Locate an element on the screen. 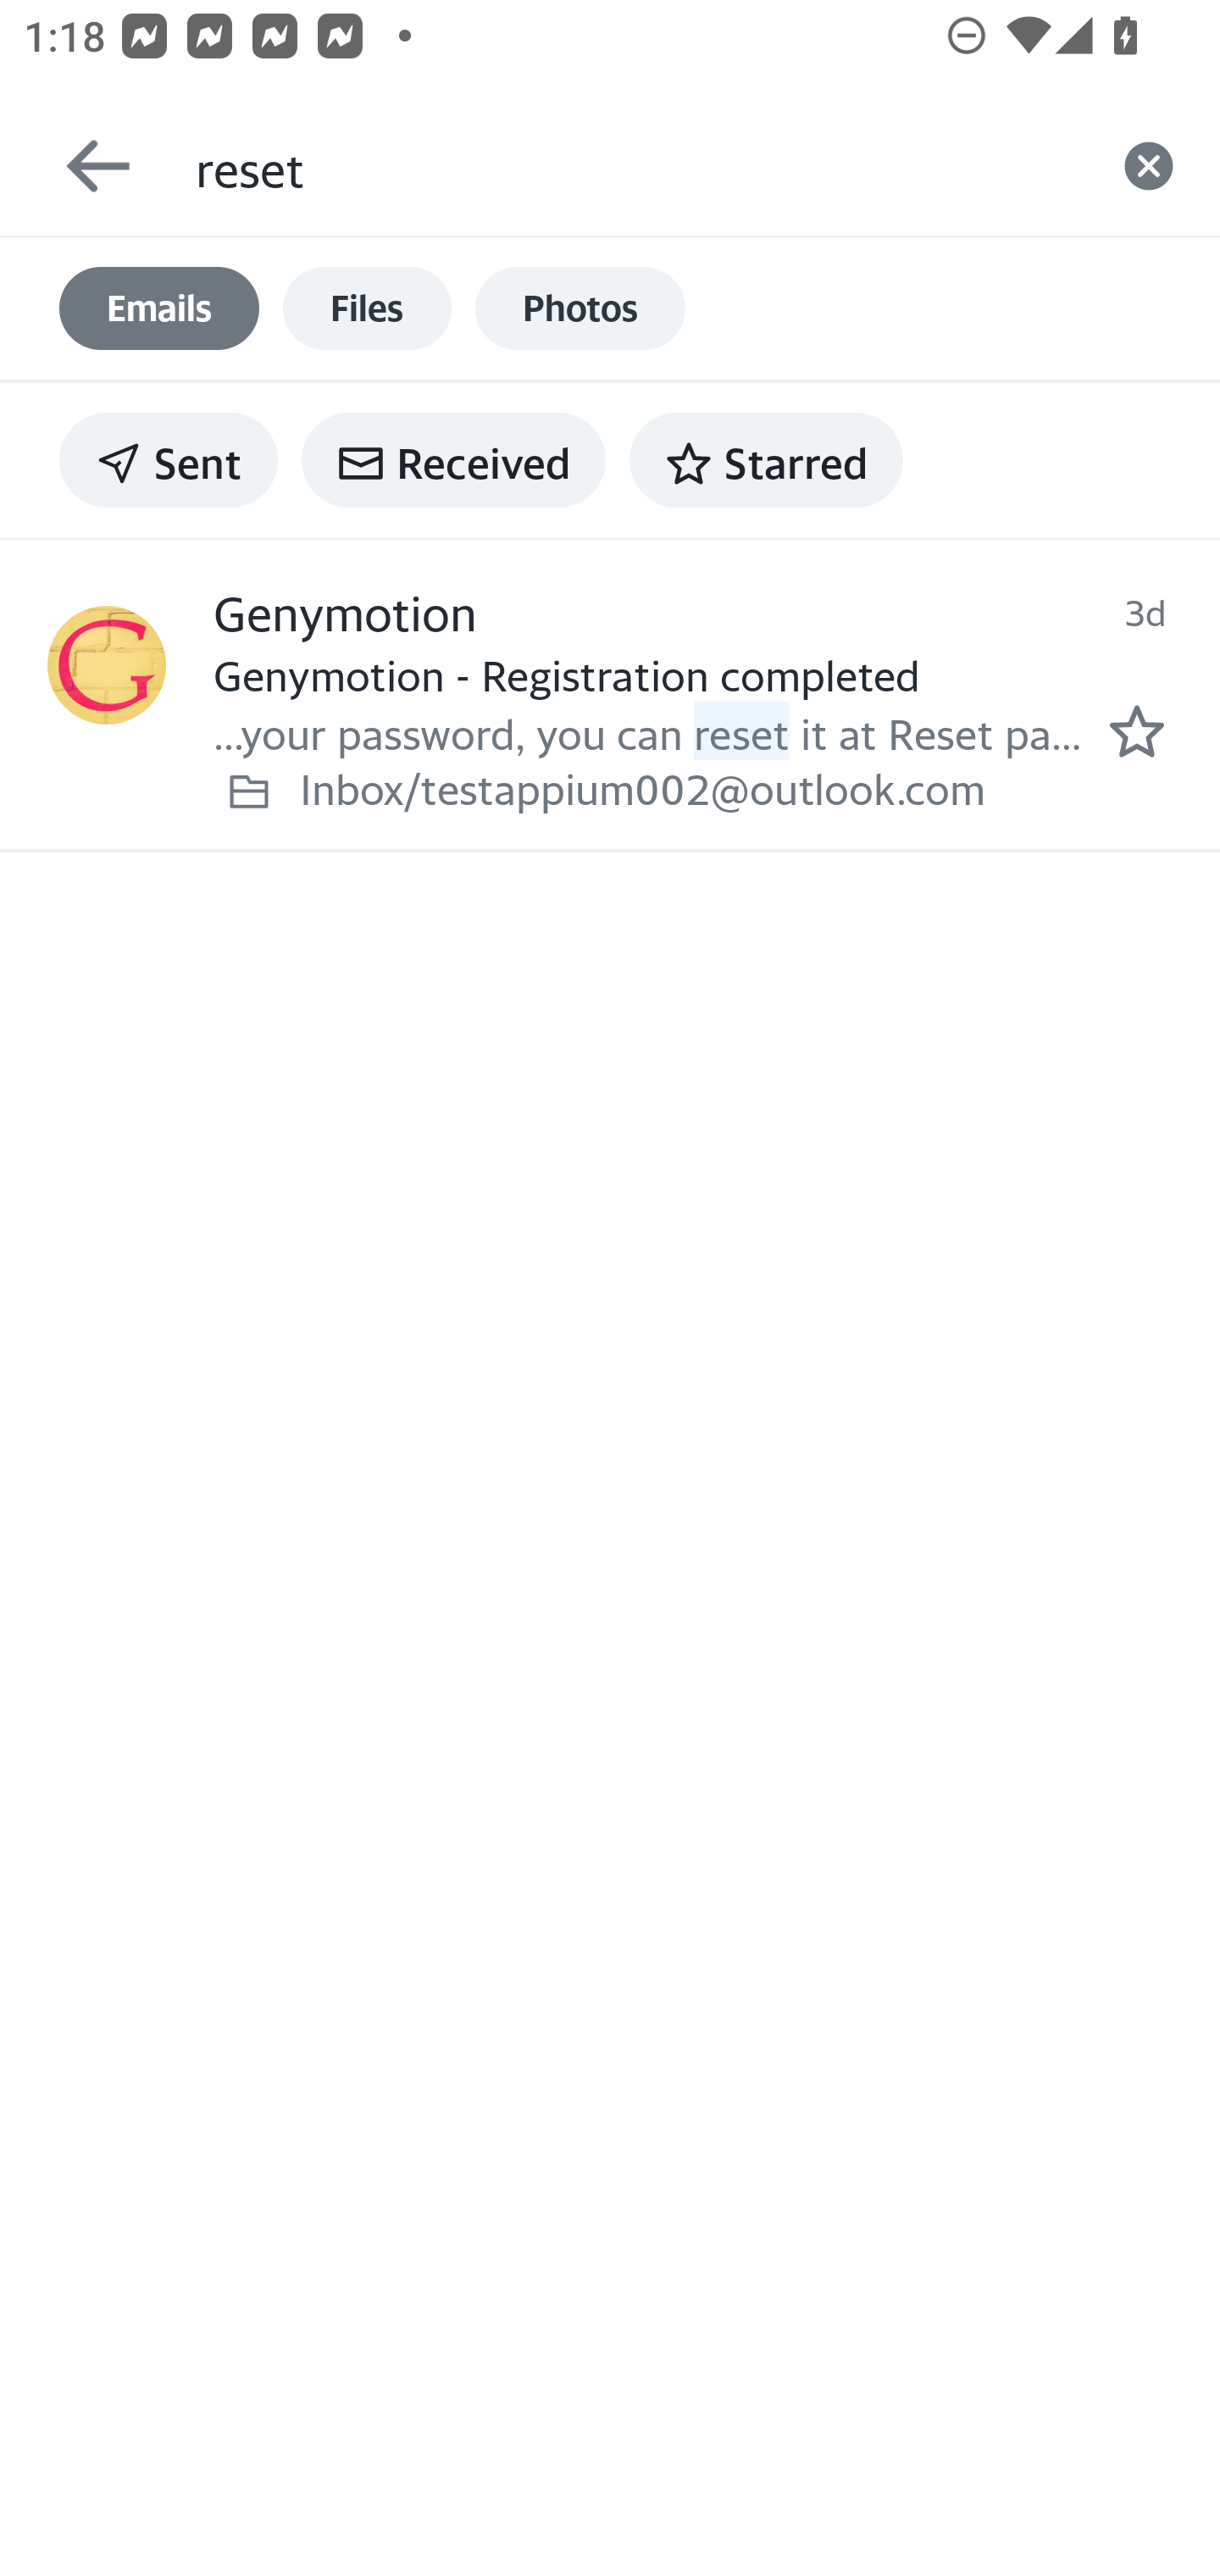 This screenshot has height=2576, width=1220. Back is located at coordinates (83, 166).